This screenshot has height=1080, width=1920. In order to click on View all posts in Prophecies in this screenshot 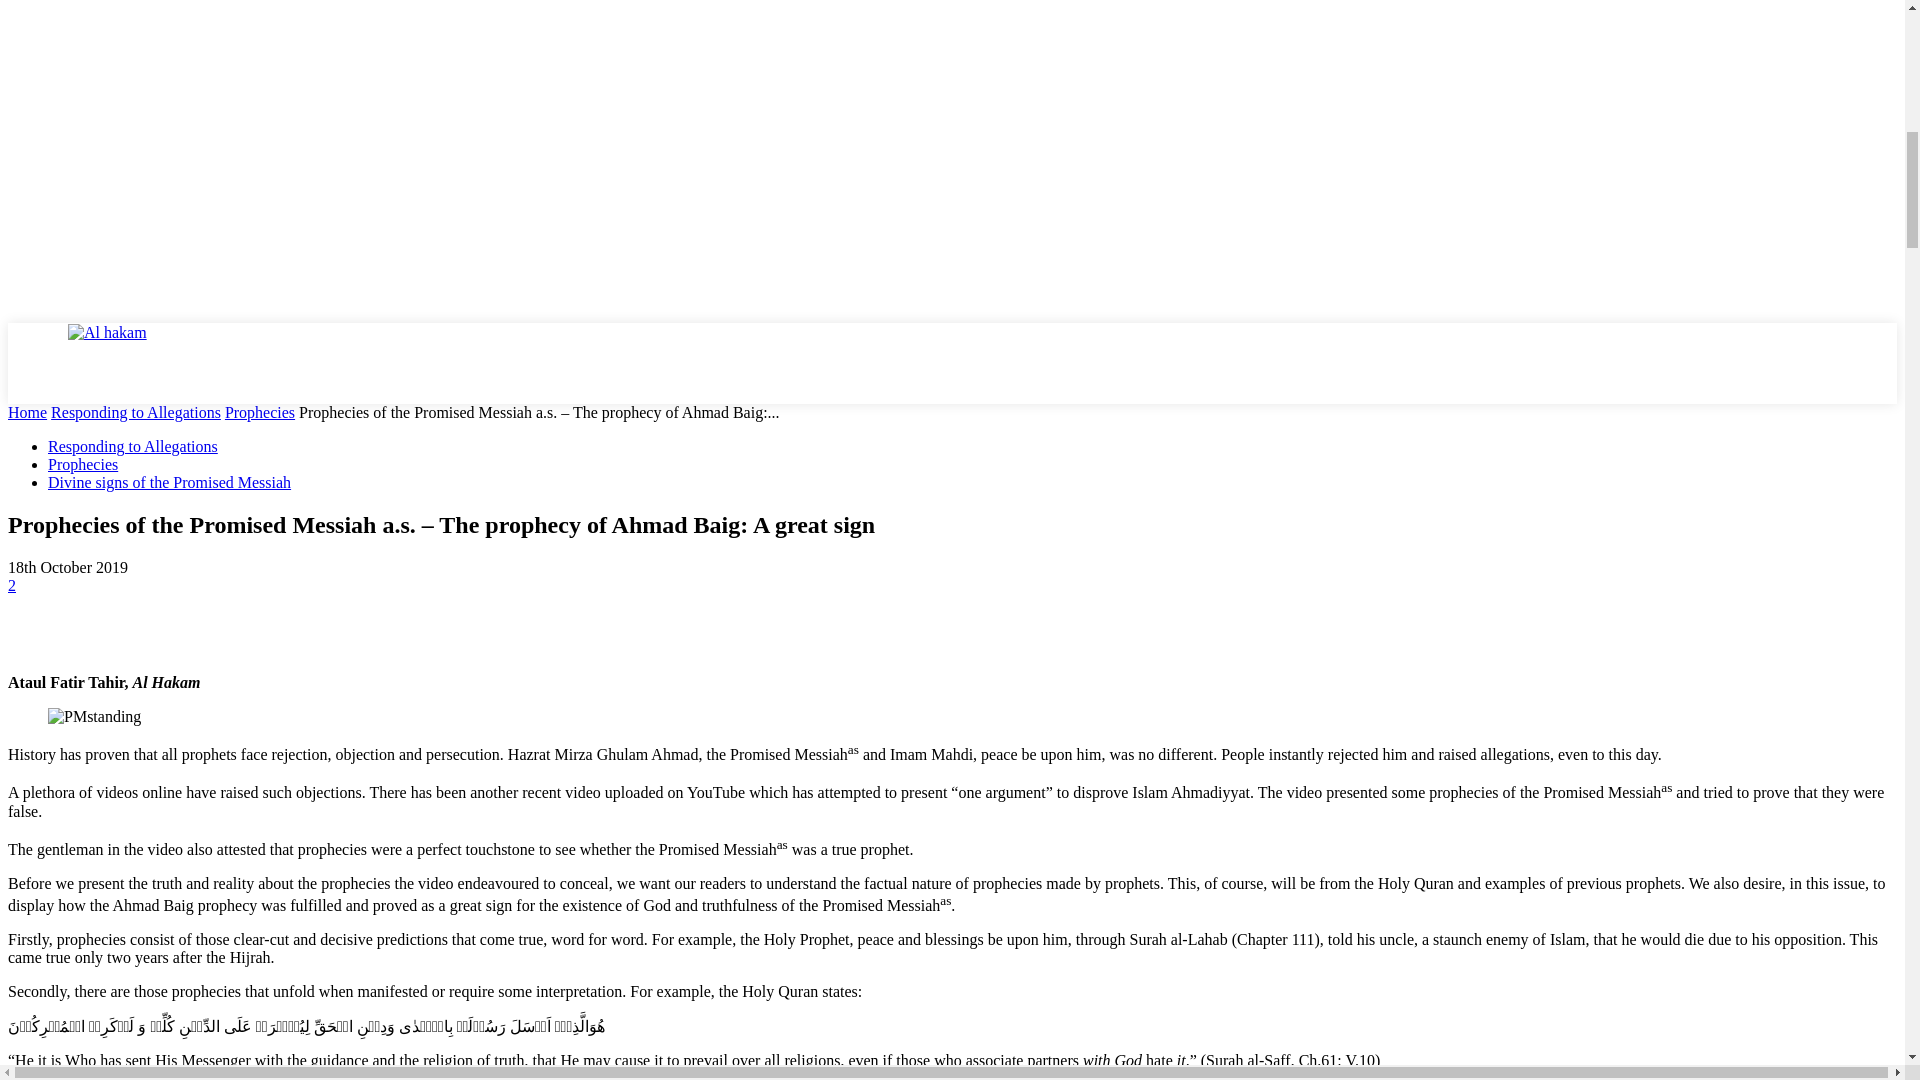, I will do `click(260, 412)`.